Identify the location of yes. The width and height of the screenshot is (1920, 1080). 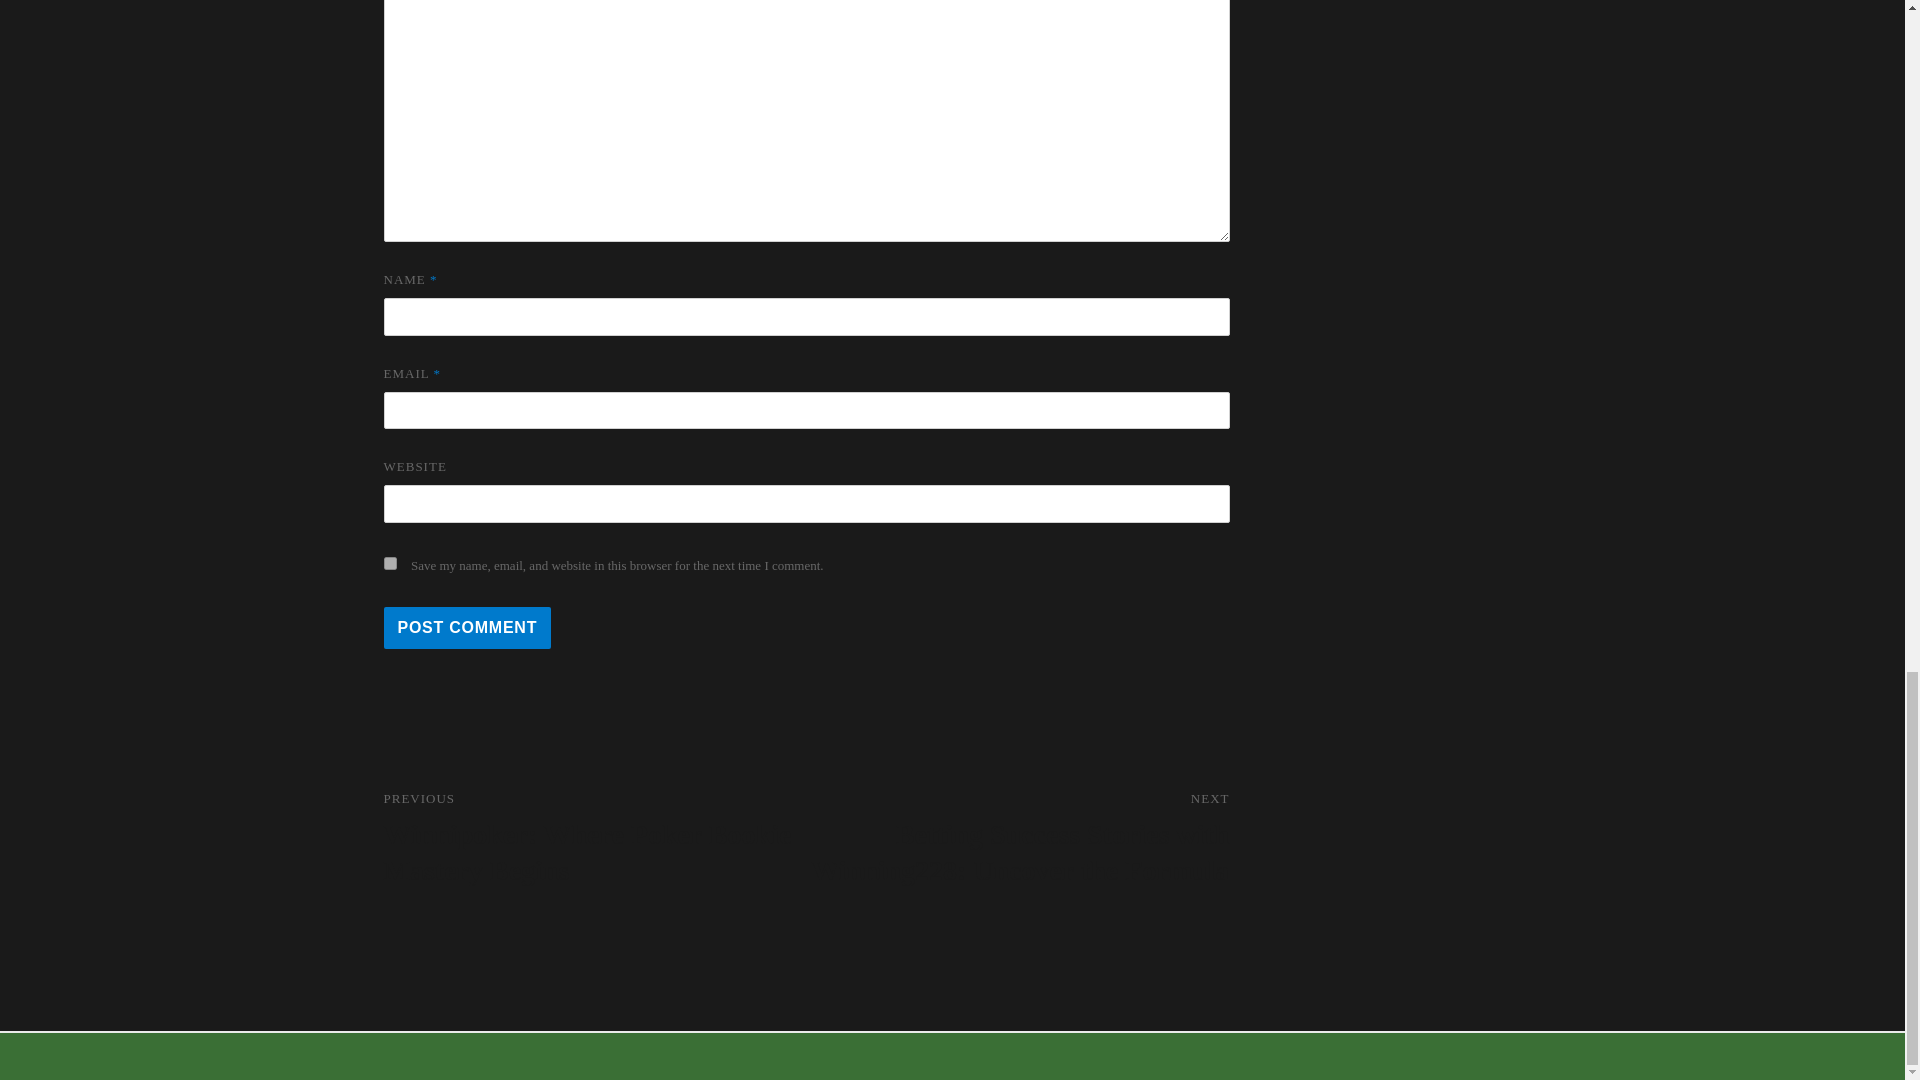
(390, 564).